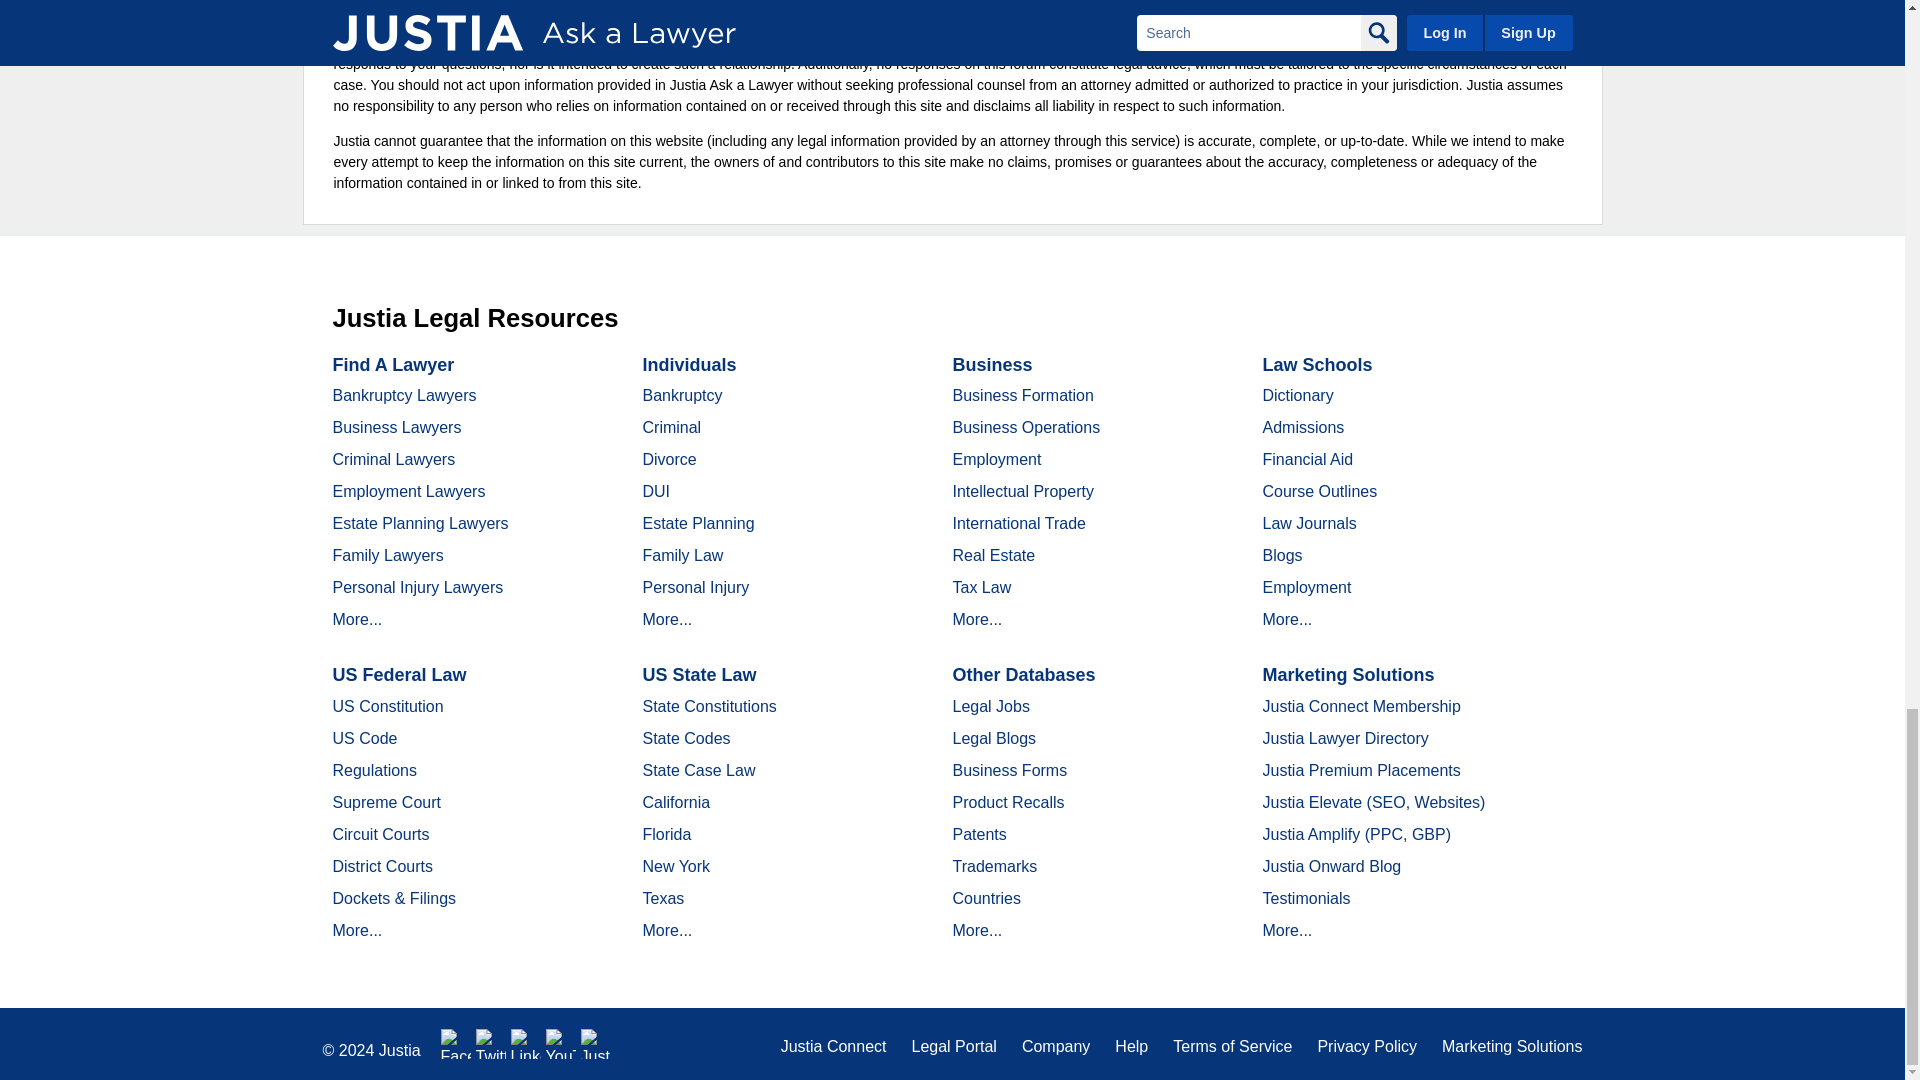  What do you see at coordinates (560, 1044) in the screenshot?
I see `YouTube` at bounding box center [560, 1044].